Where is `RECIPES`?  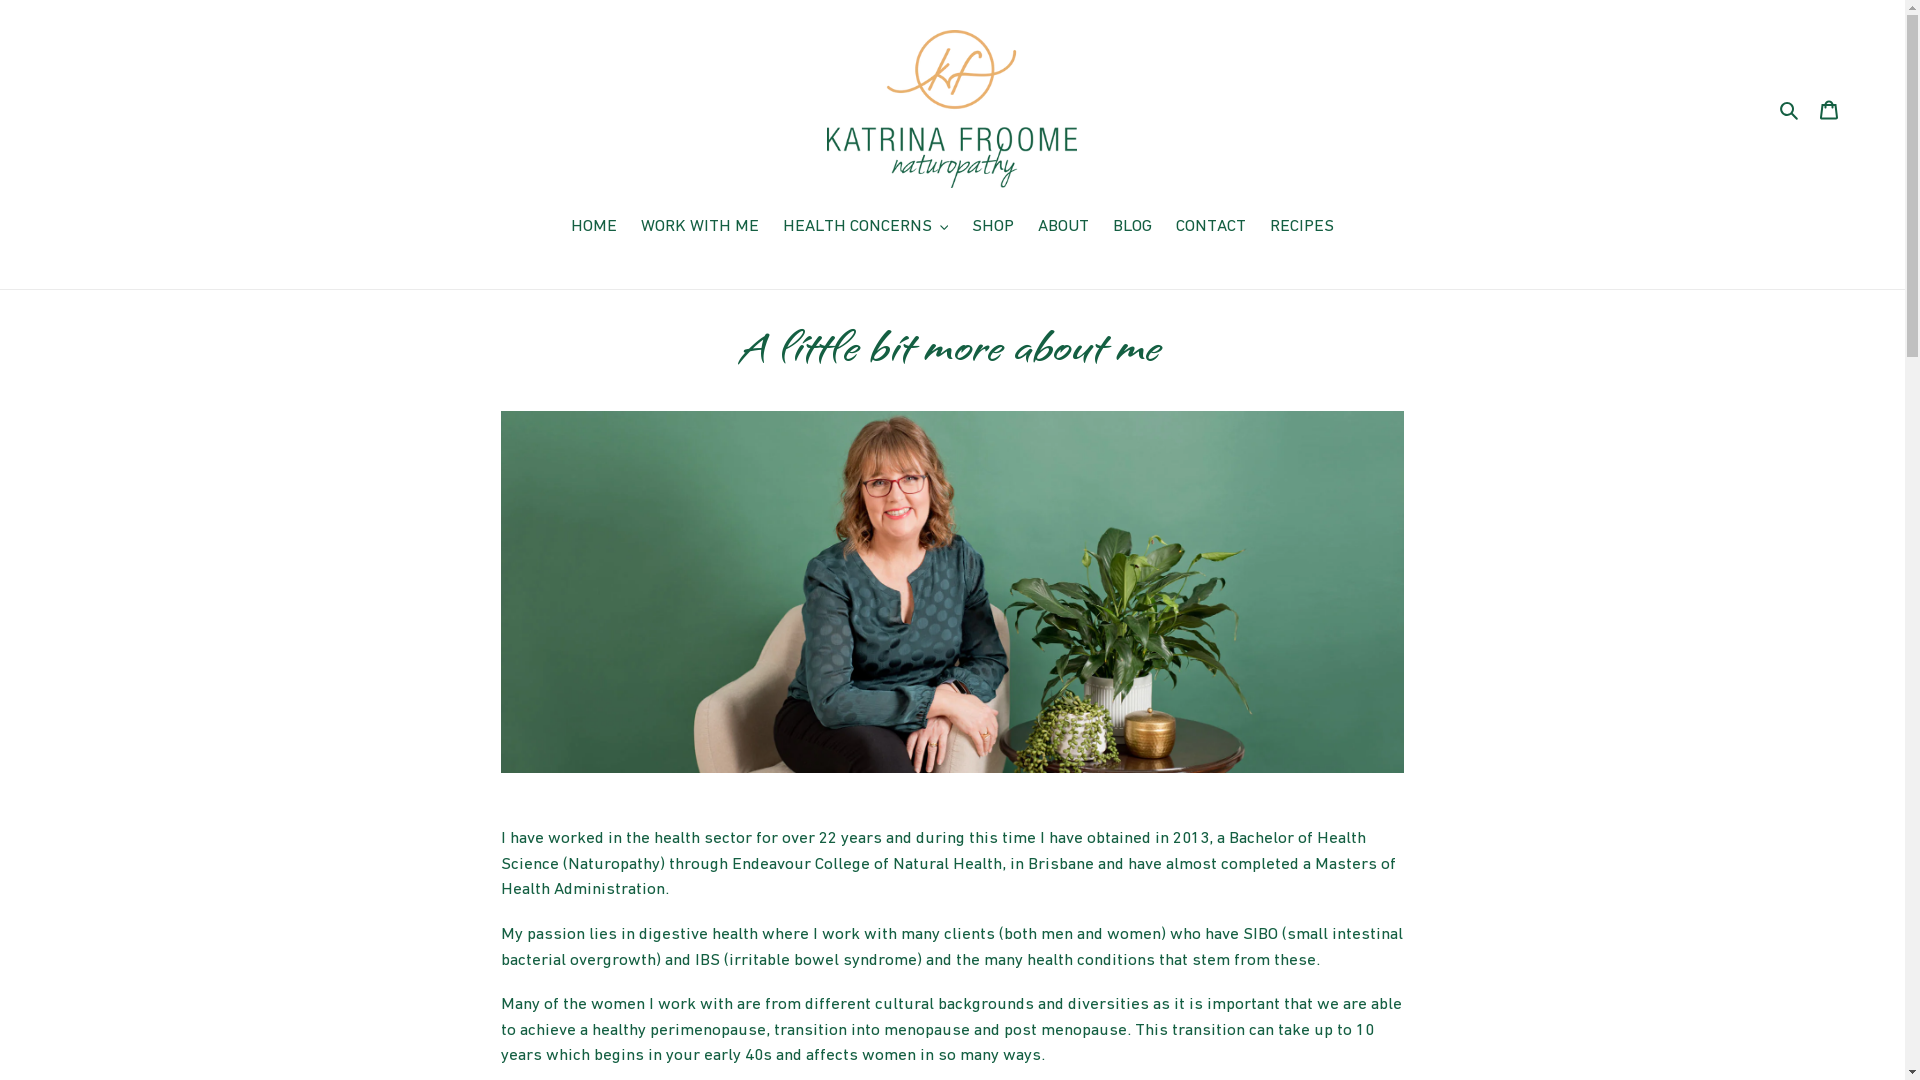
RECIPES is located at coordinates (1302, 228).